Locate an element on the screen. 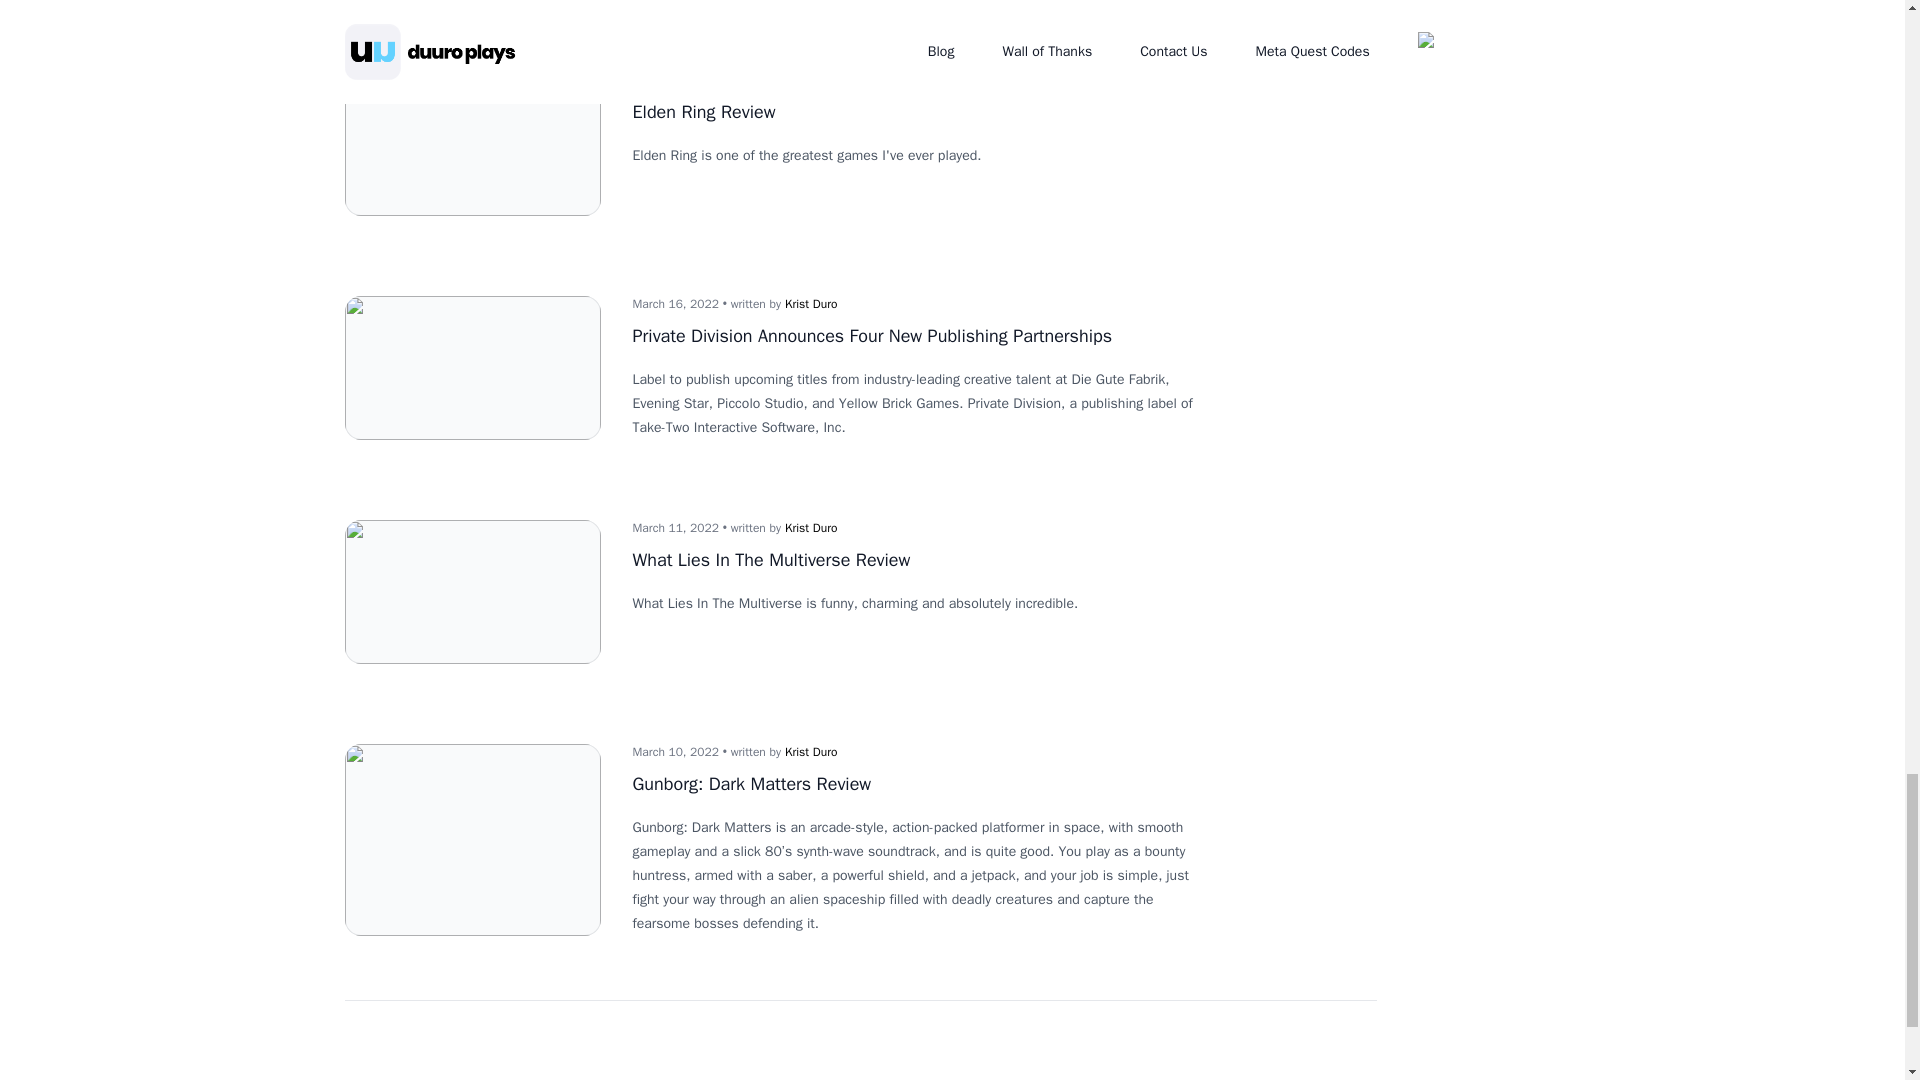 The image size is (1920, 1080). Private Division Announces Four New Publishing Partnerships is located at coordinates (871, 336).